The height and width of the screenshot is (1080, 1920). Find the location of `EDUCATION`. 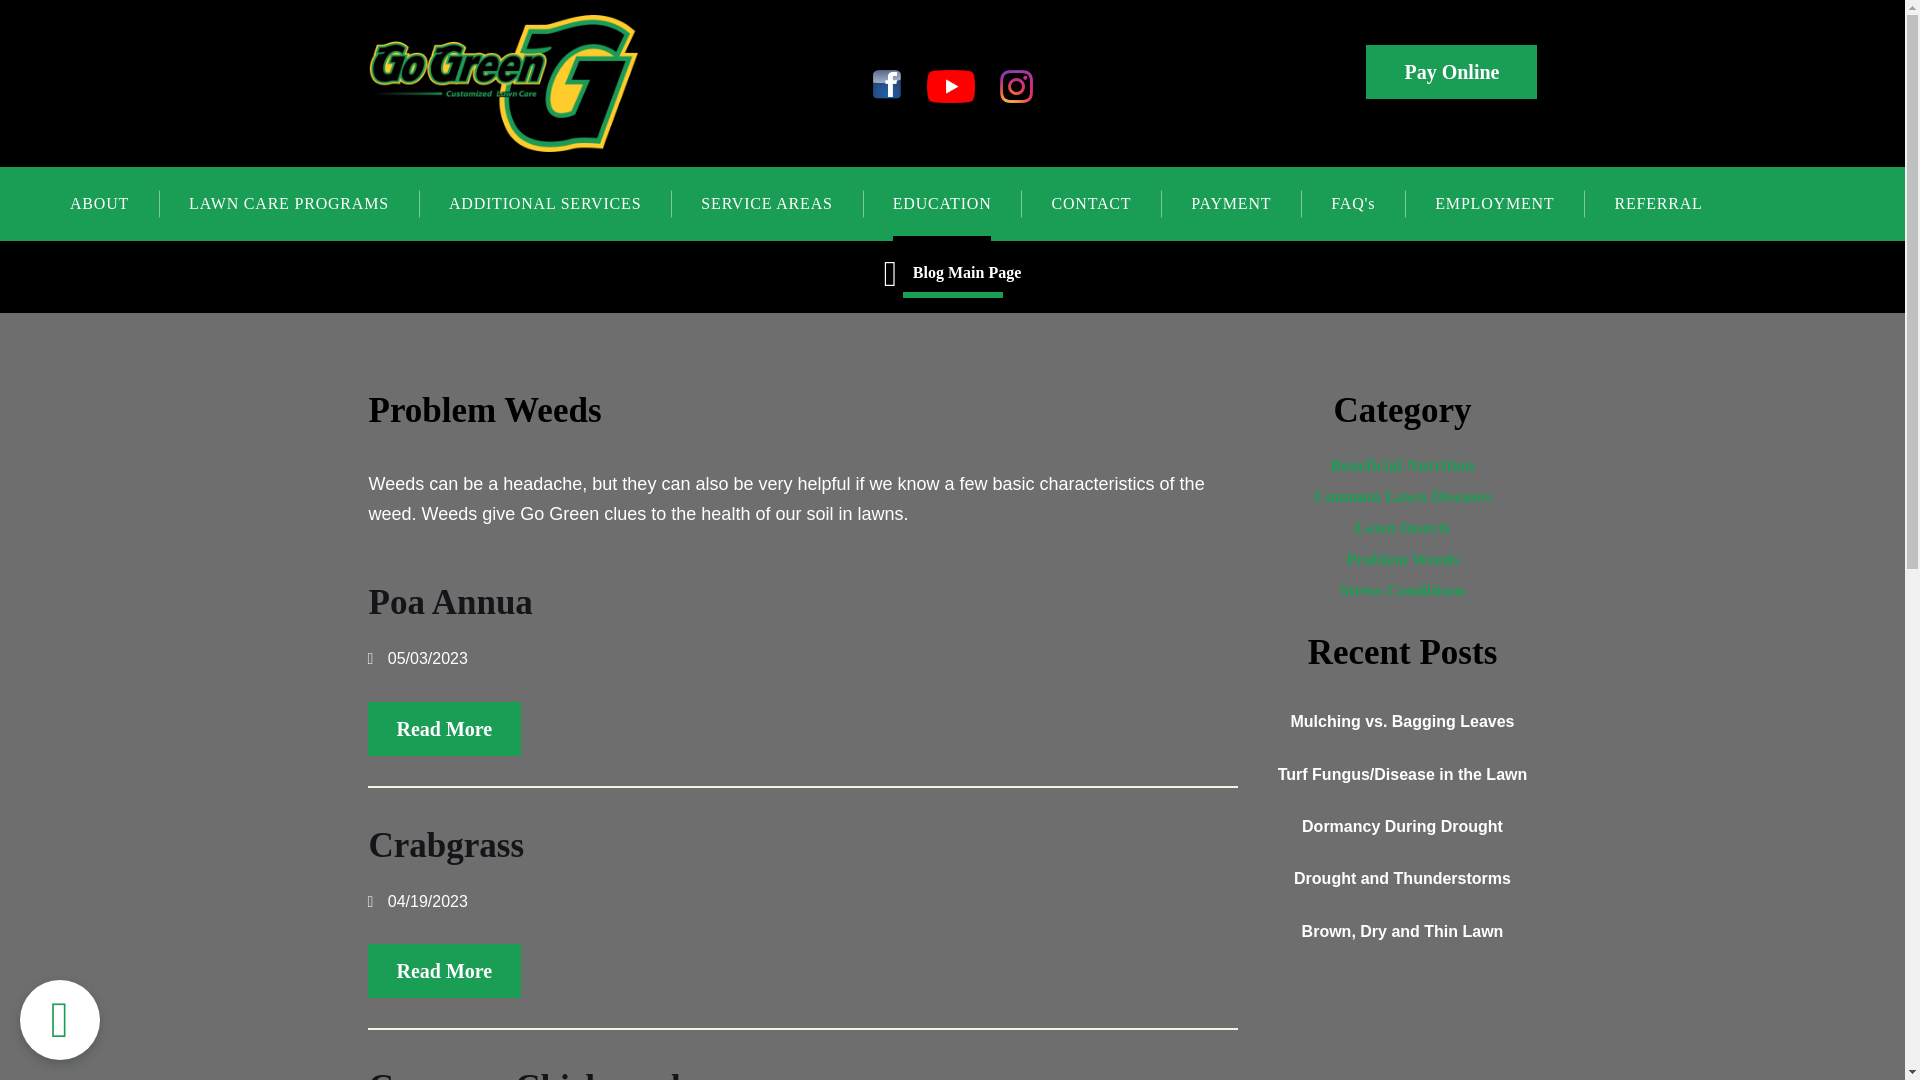

EDUCATION is located at coordinates (942, 204).